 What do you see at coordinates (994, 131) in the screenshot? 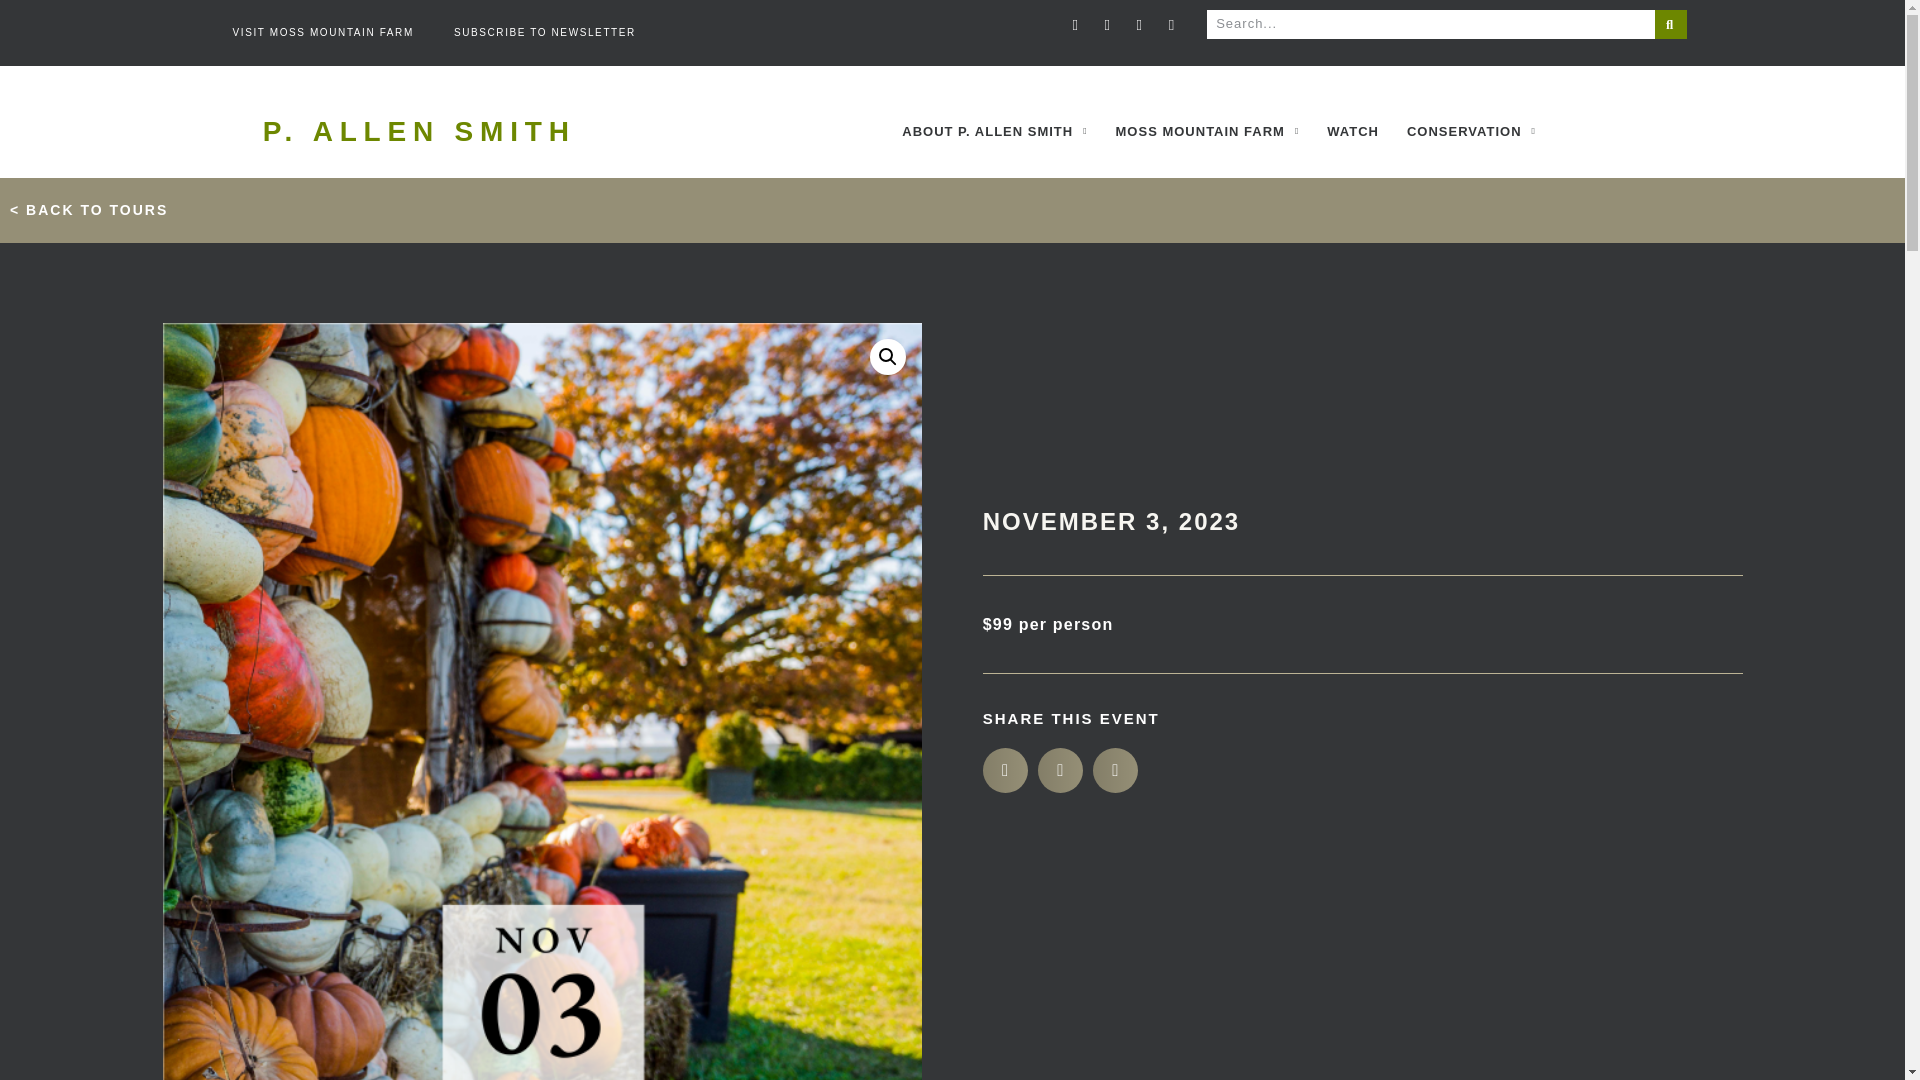
I see `ABOUT P. ALLEN SMITH` at bounding box center [994, 131].